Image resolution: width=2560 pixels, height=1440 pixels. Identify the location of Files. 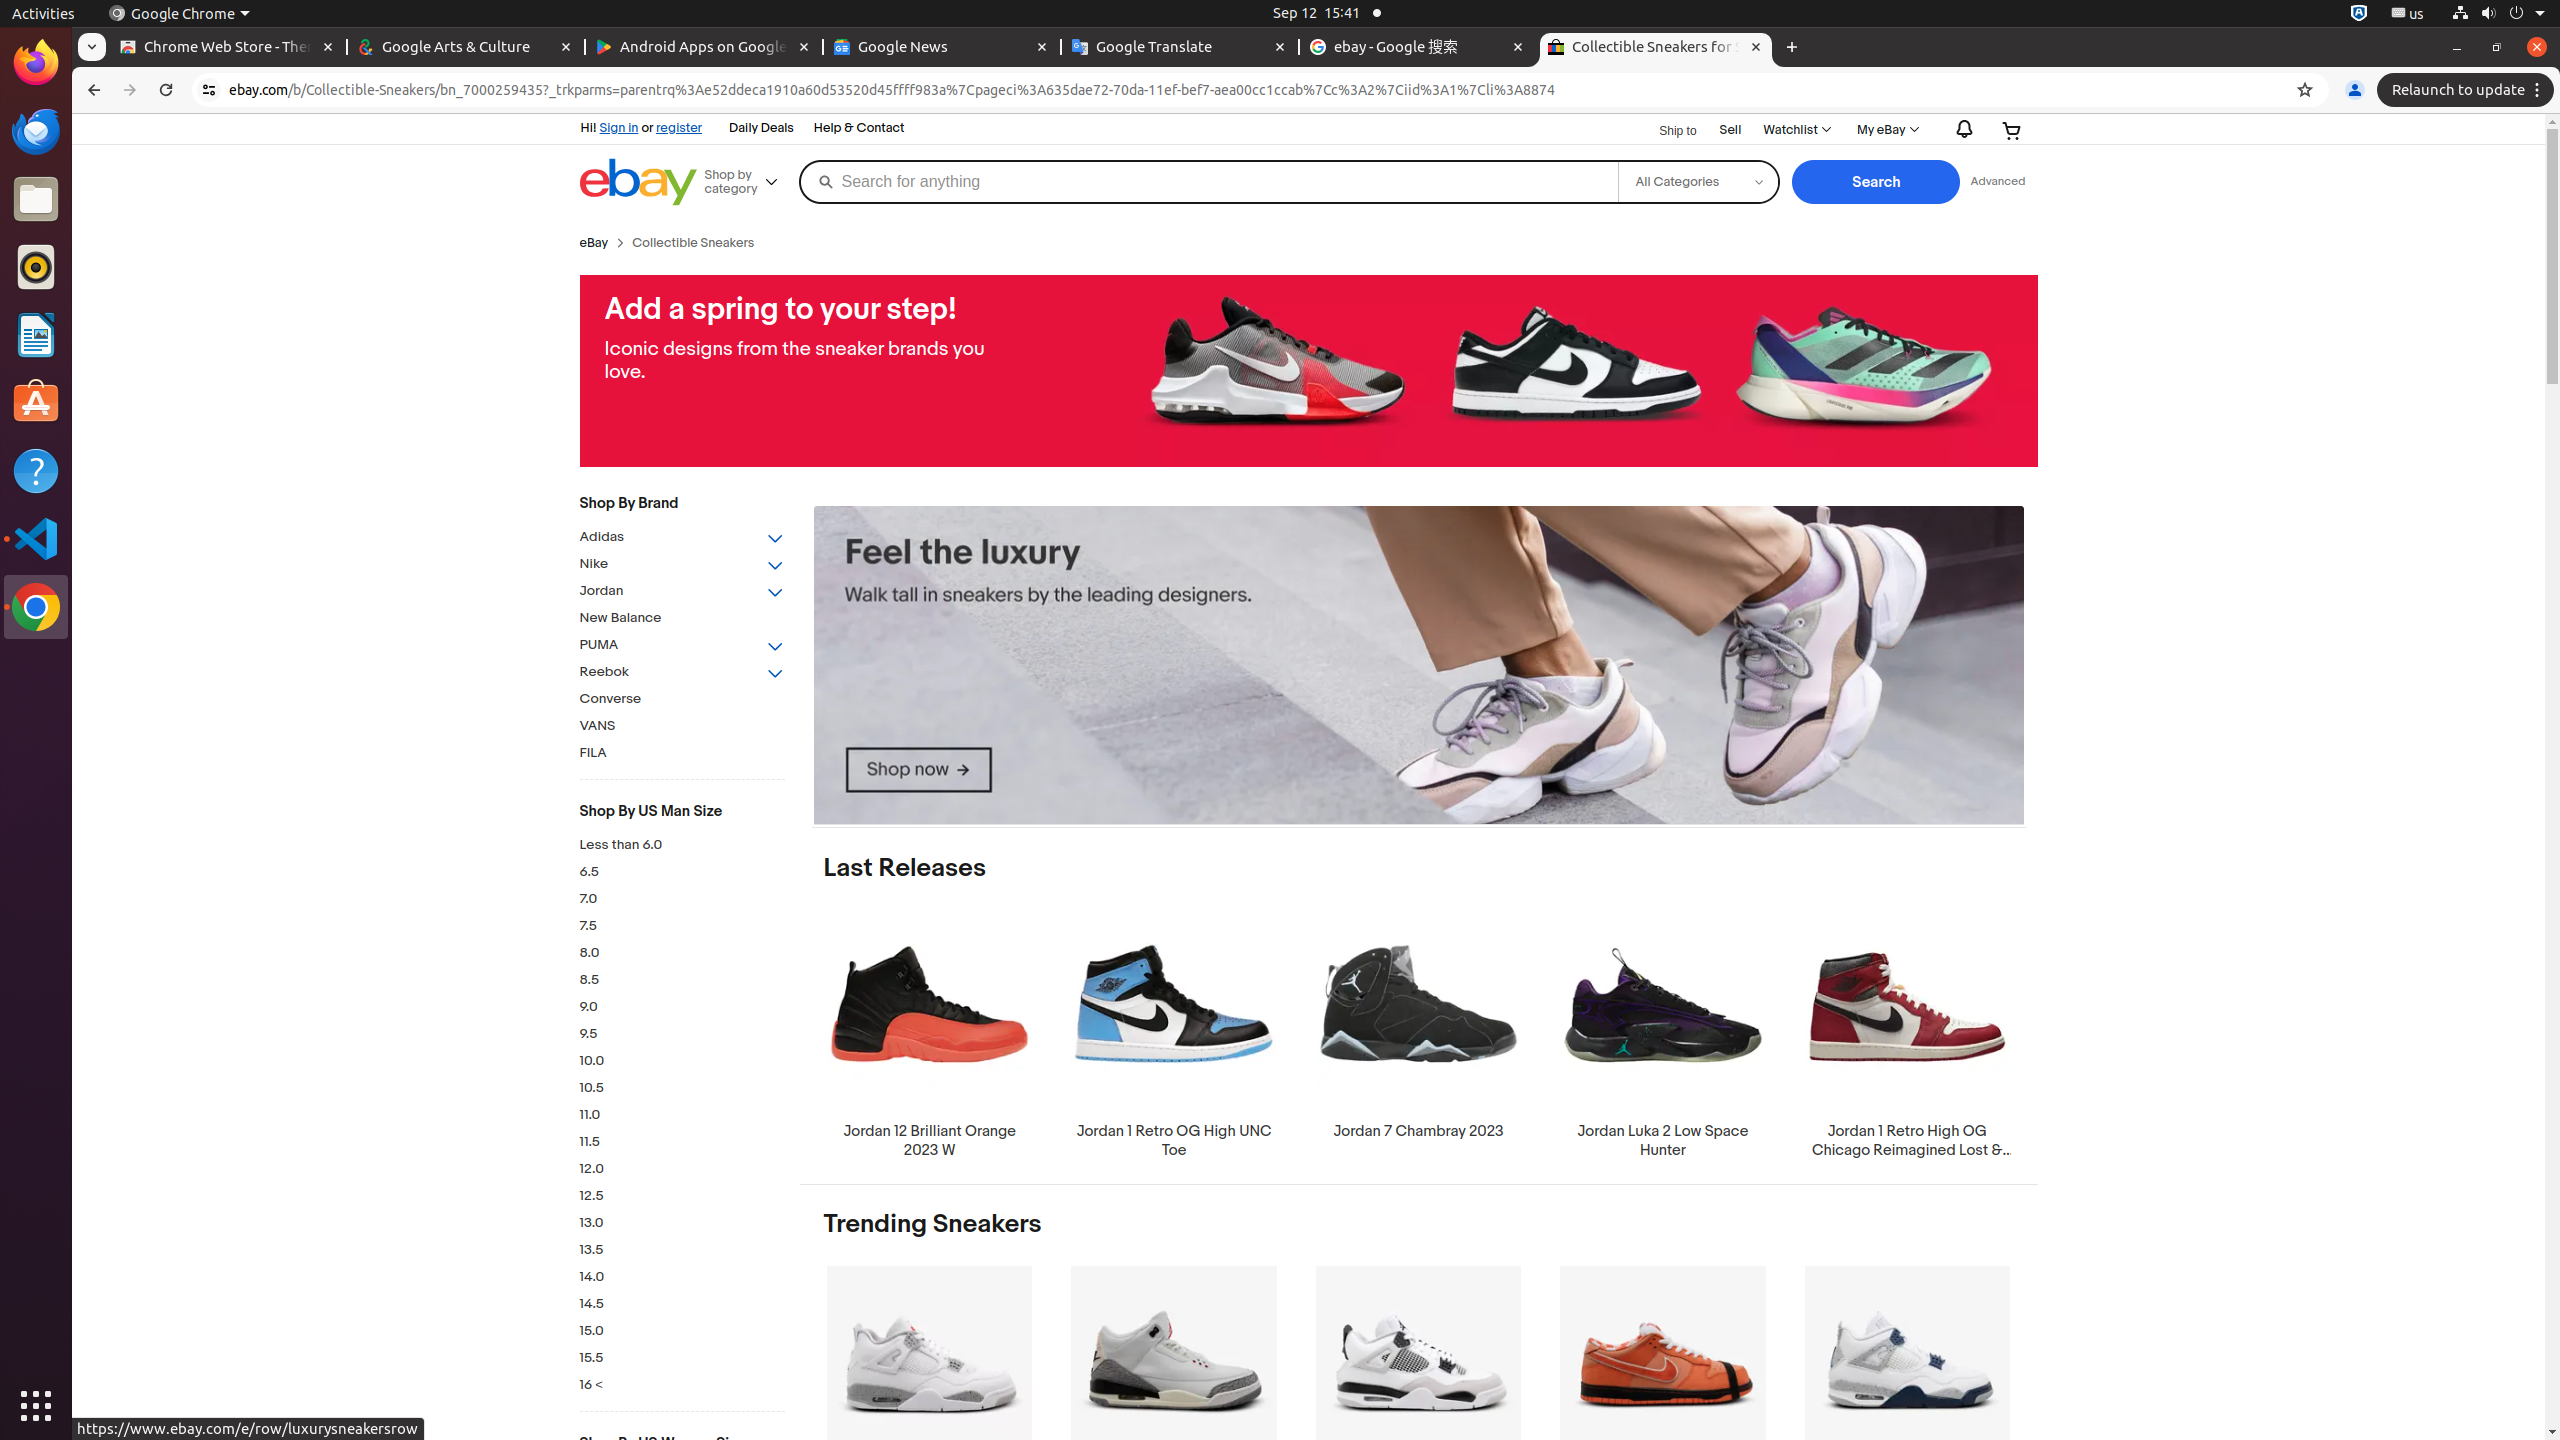
(36, 200).